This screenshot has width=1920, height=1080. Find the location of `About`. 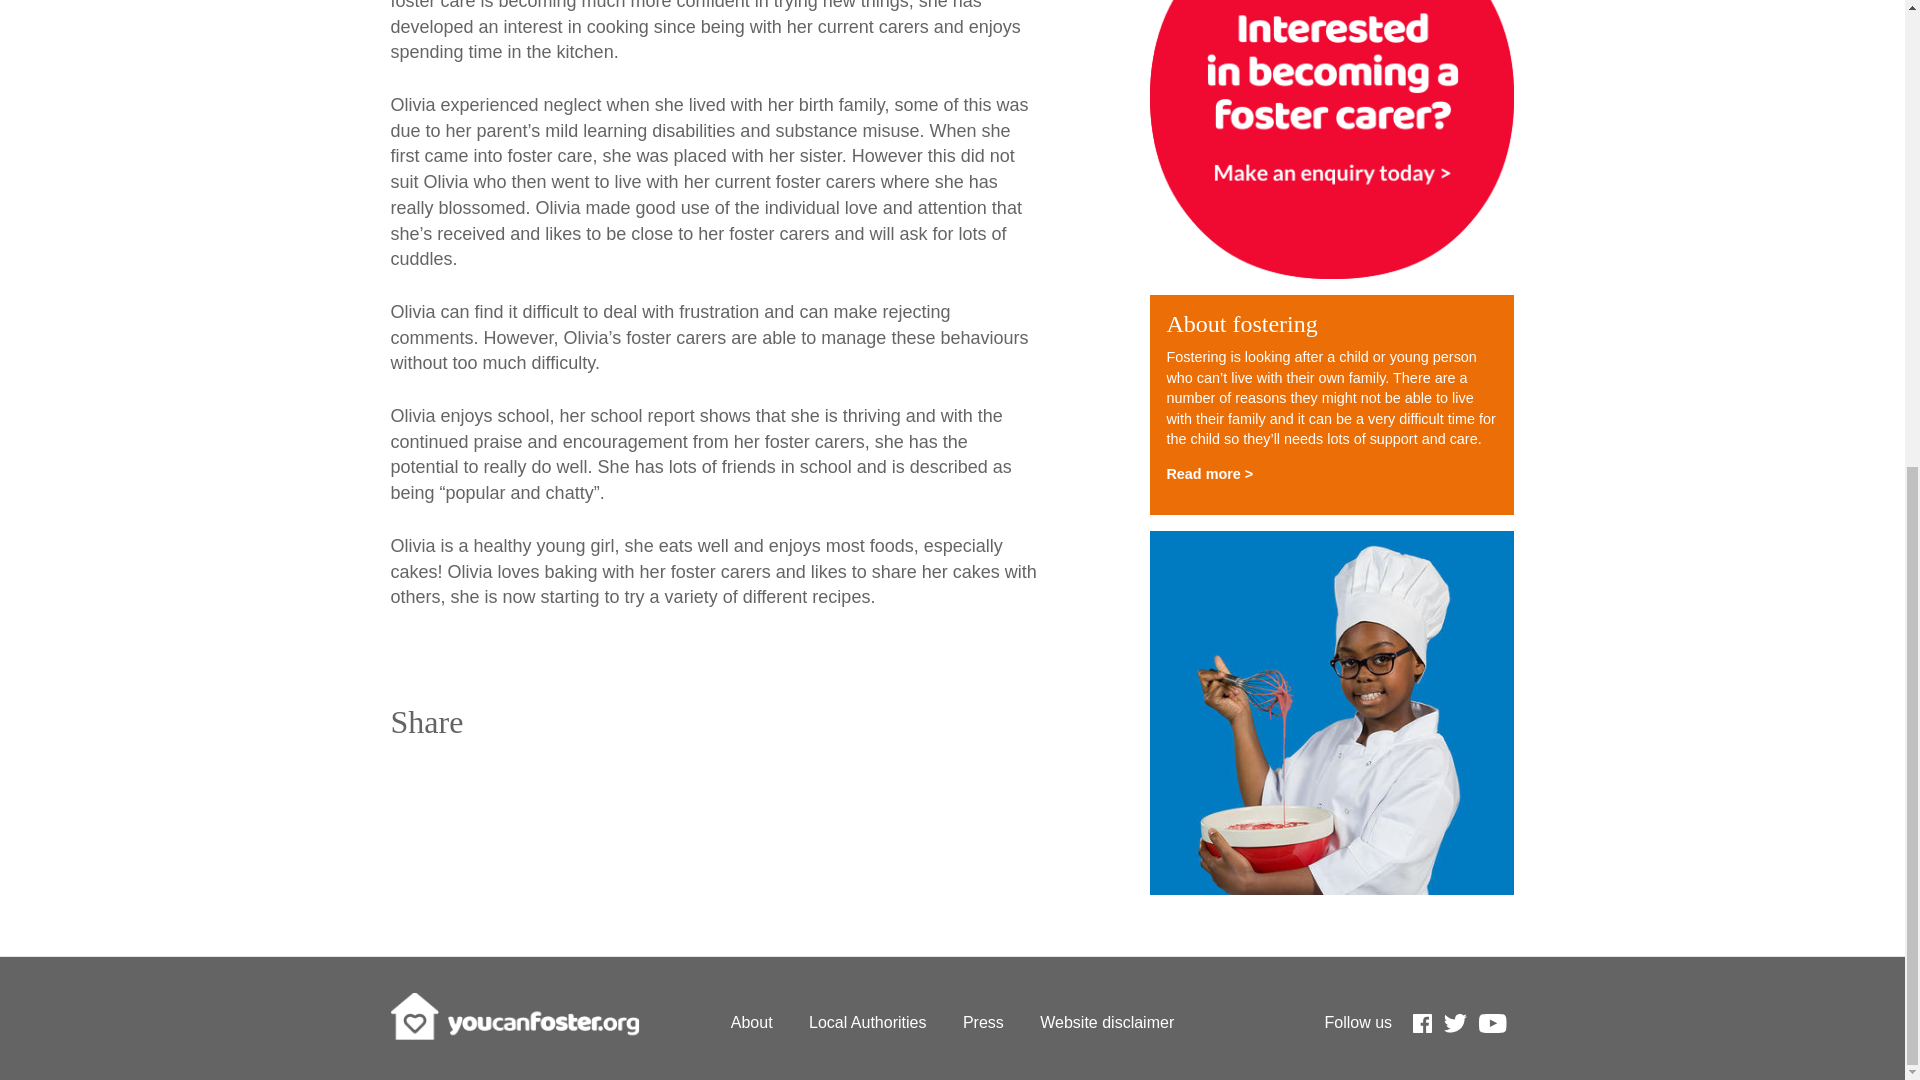

About is located at coordinates (752, 1022).